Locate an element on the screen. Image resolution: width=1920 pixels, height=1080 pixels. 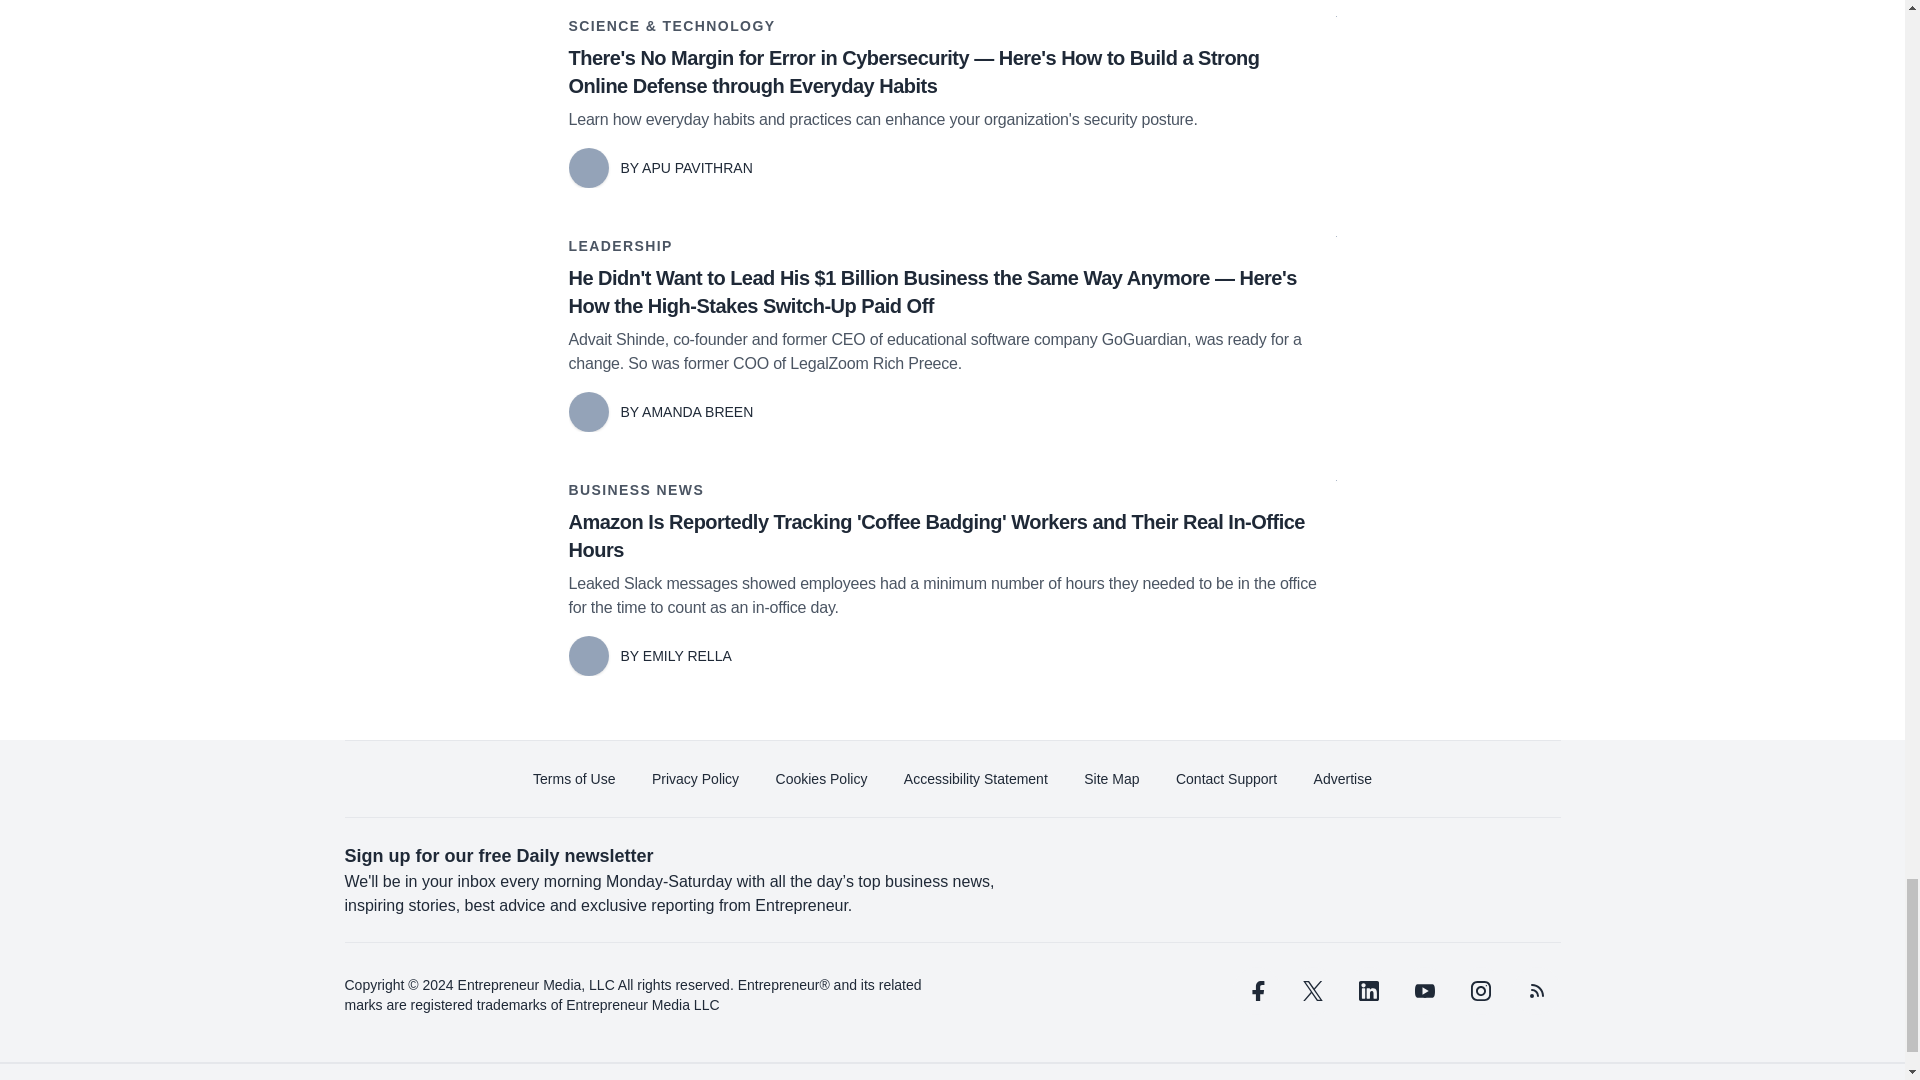
linkedin is located at coordinates (1368, 990).